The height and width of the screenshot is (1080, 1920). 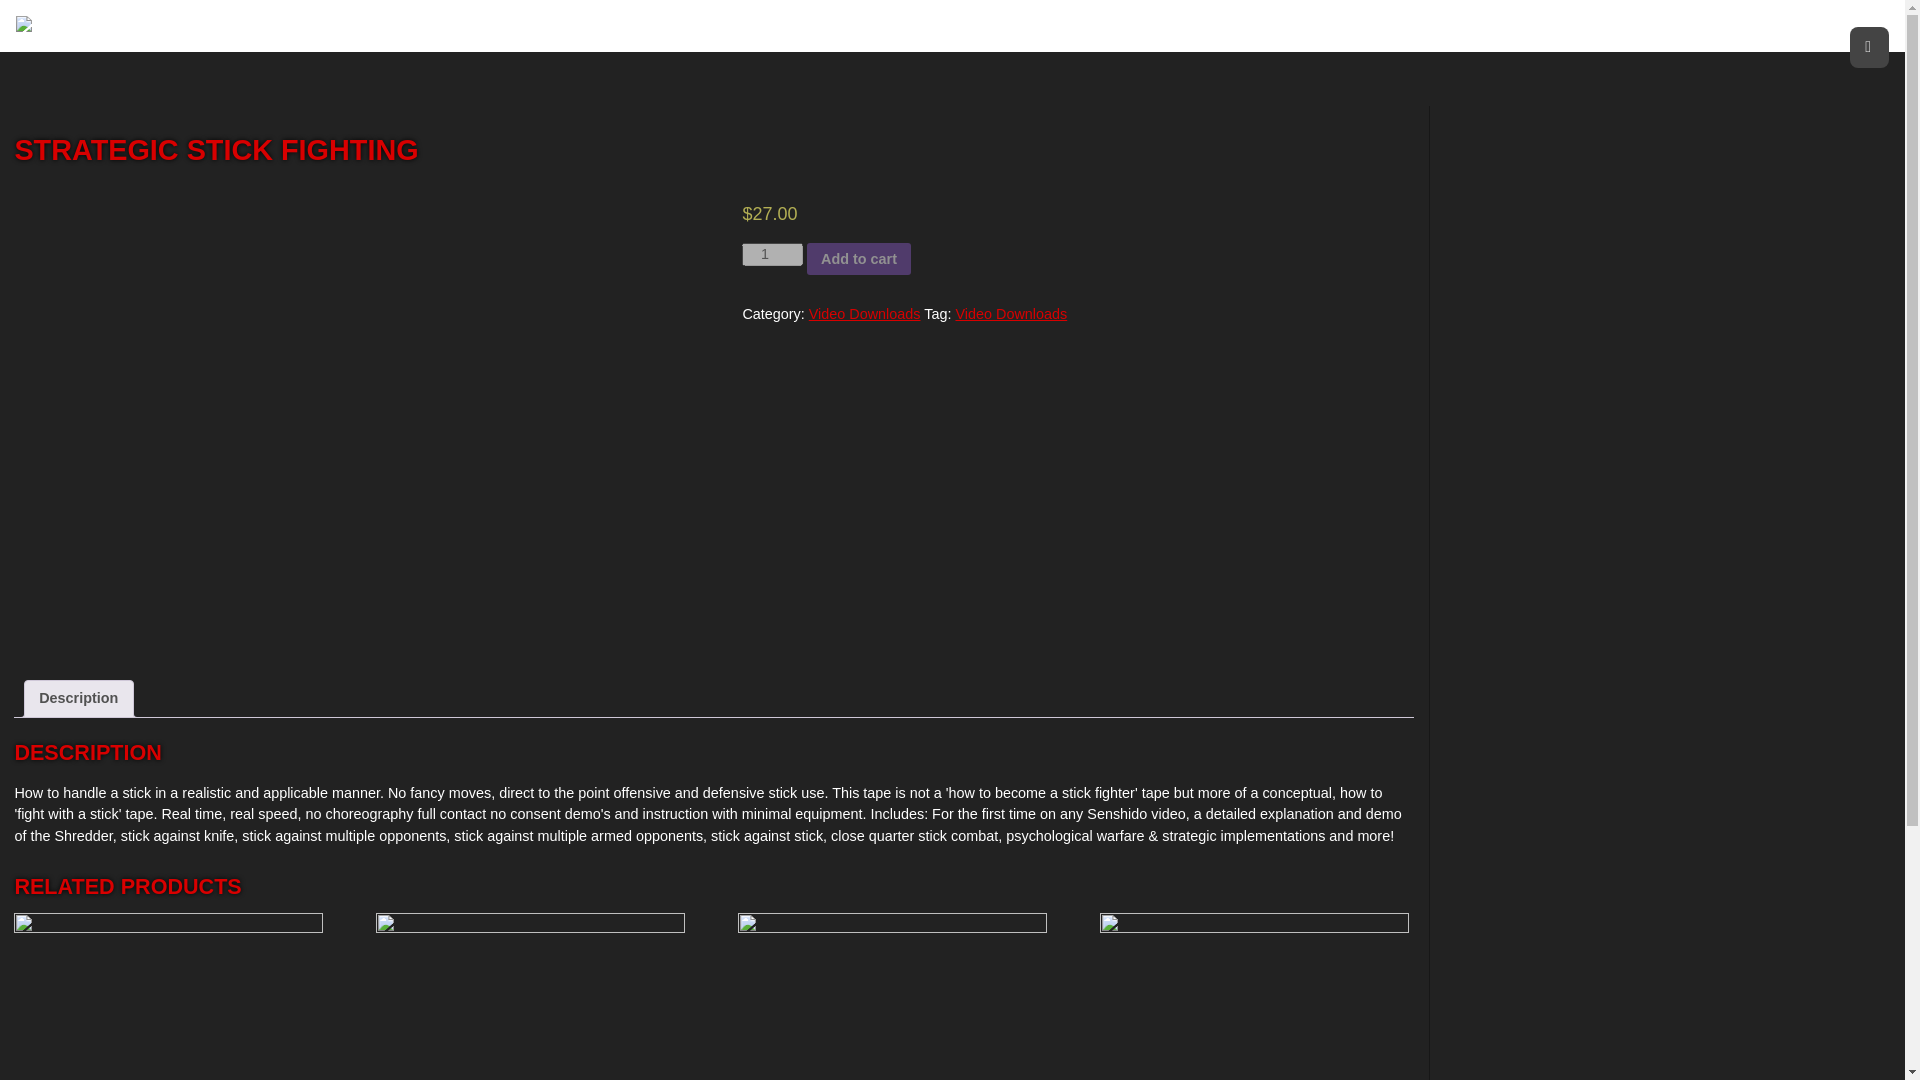 What do you see at coordinates (78, 699) in the screenshot?
I see `Description` at bounding box center [78, 699].